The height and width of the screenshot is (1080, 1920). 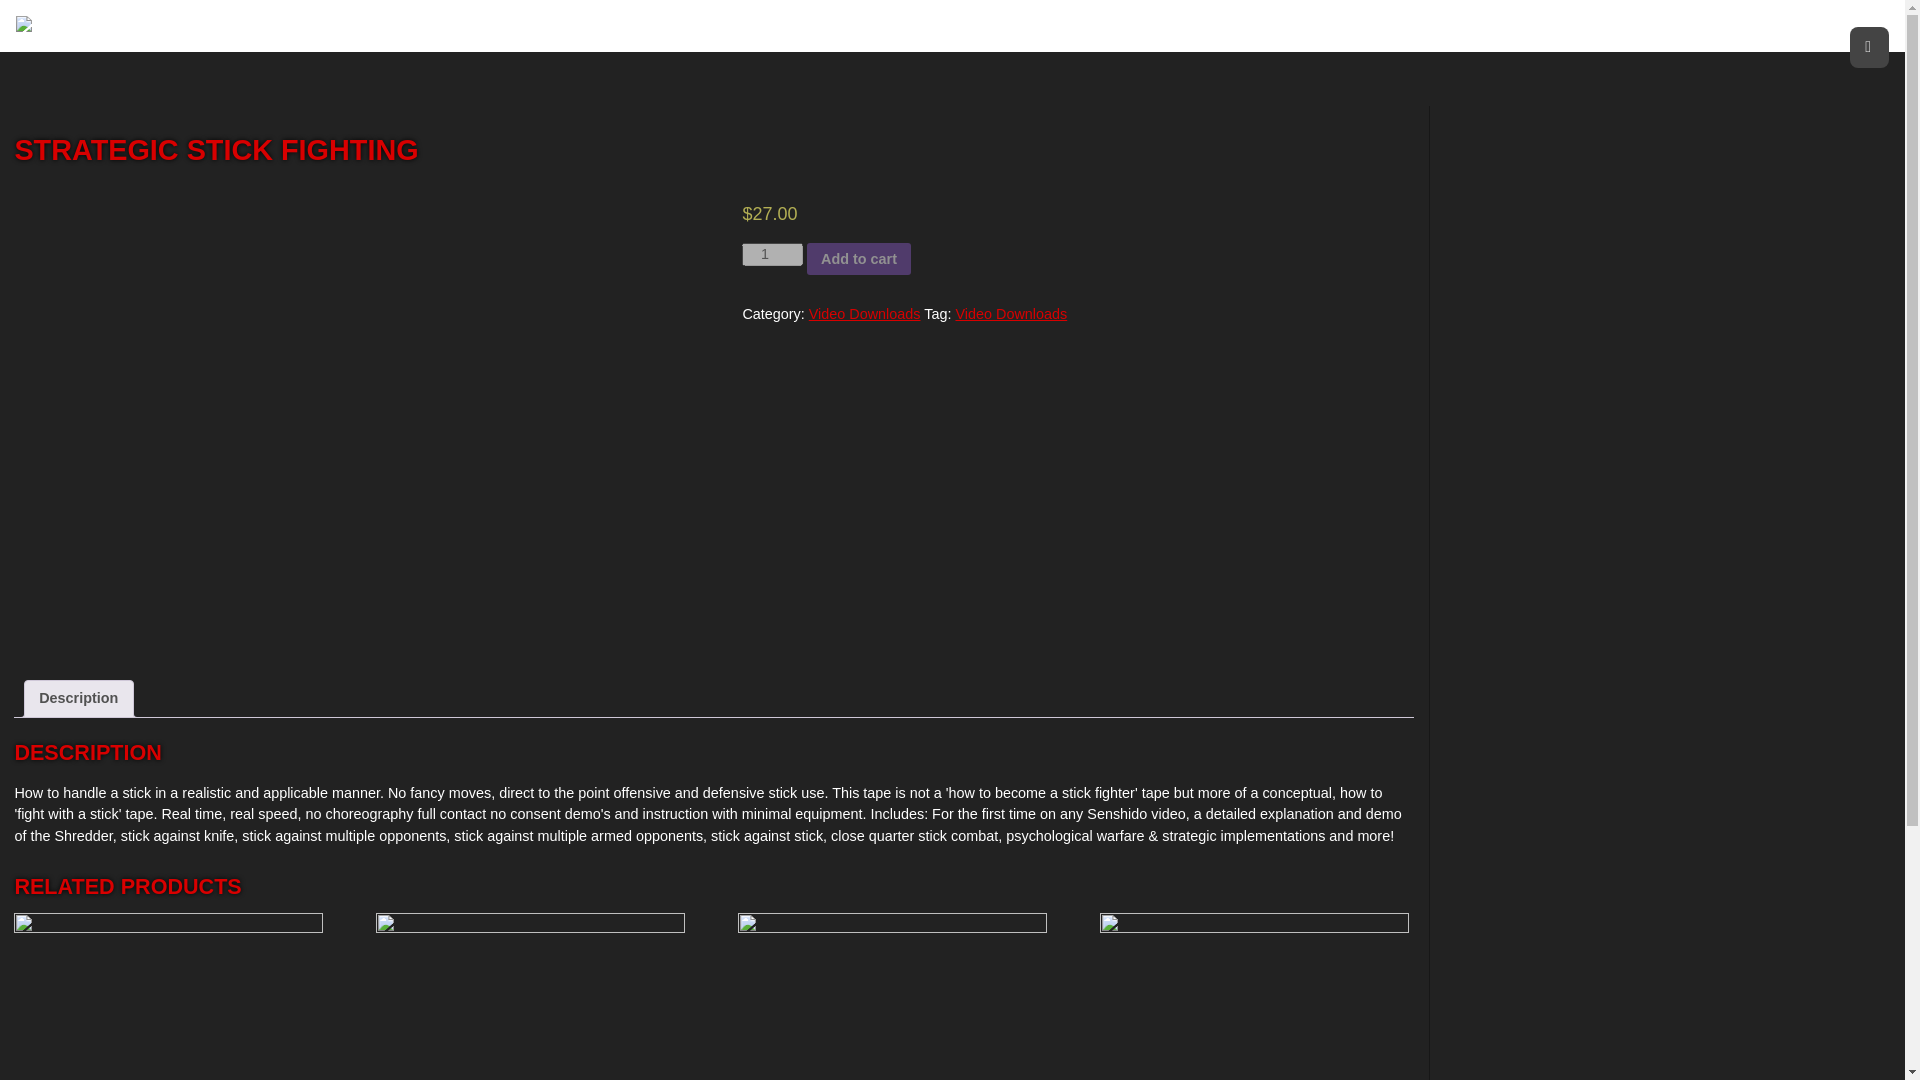 What do you see at coordinates (78, 699) in the screenshot?
I see `Description` at bounding box center [78, 699].